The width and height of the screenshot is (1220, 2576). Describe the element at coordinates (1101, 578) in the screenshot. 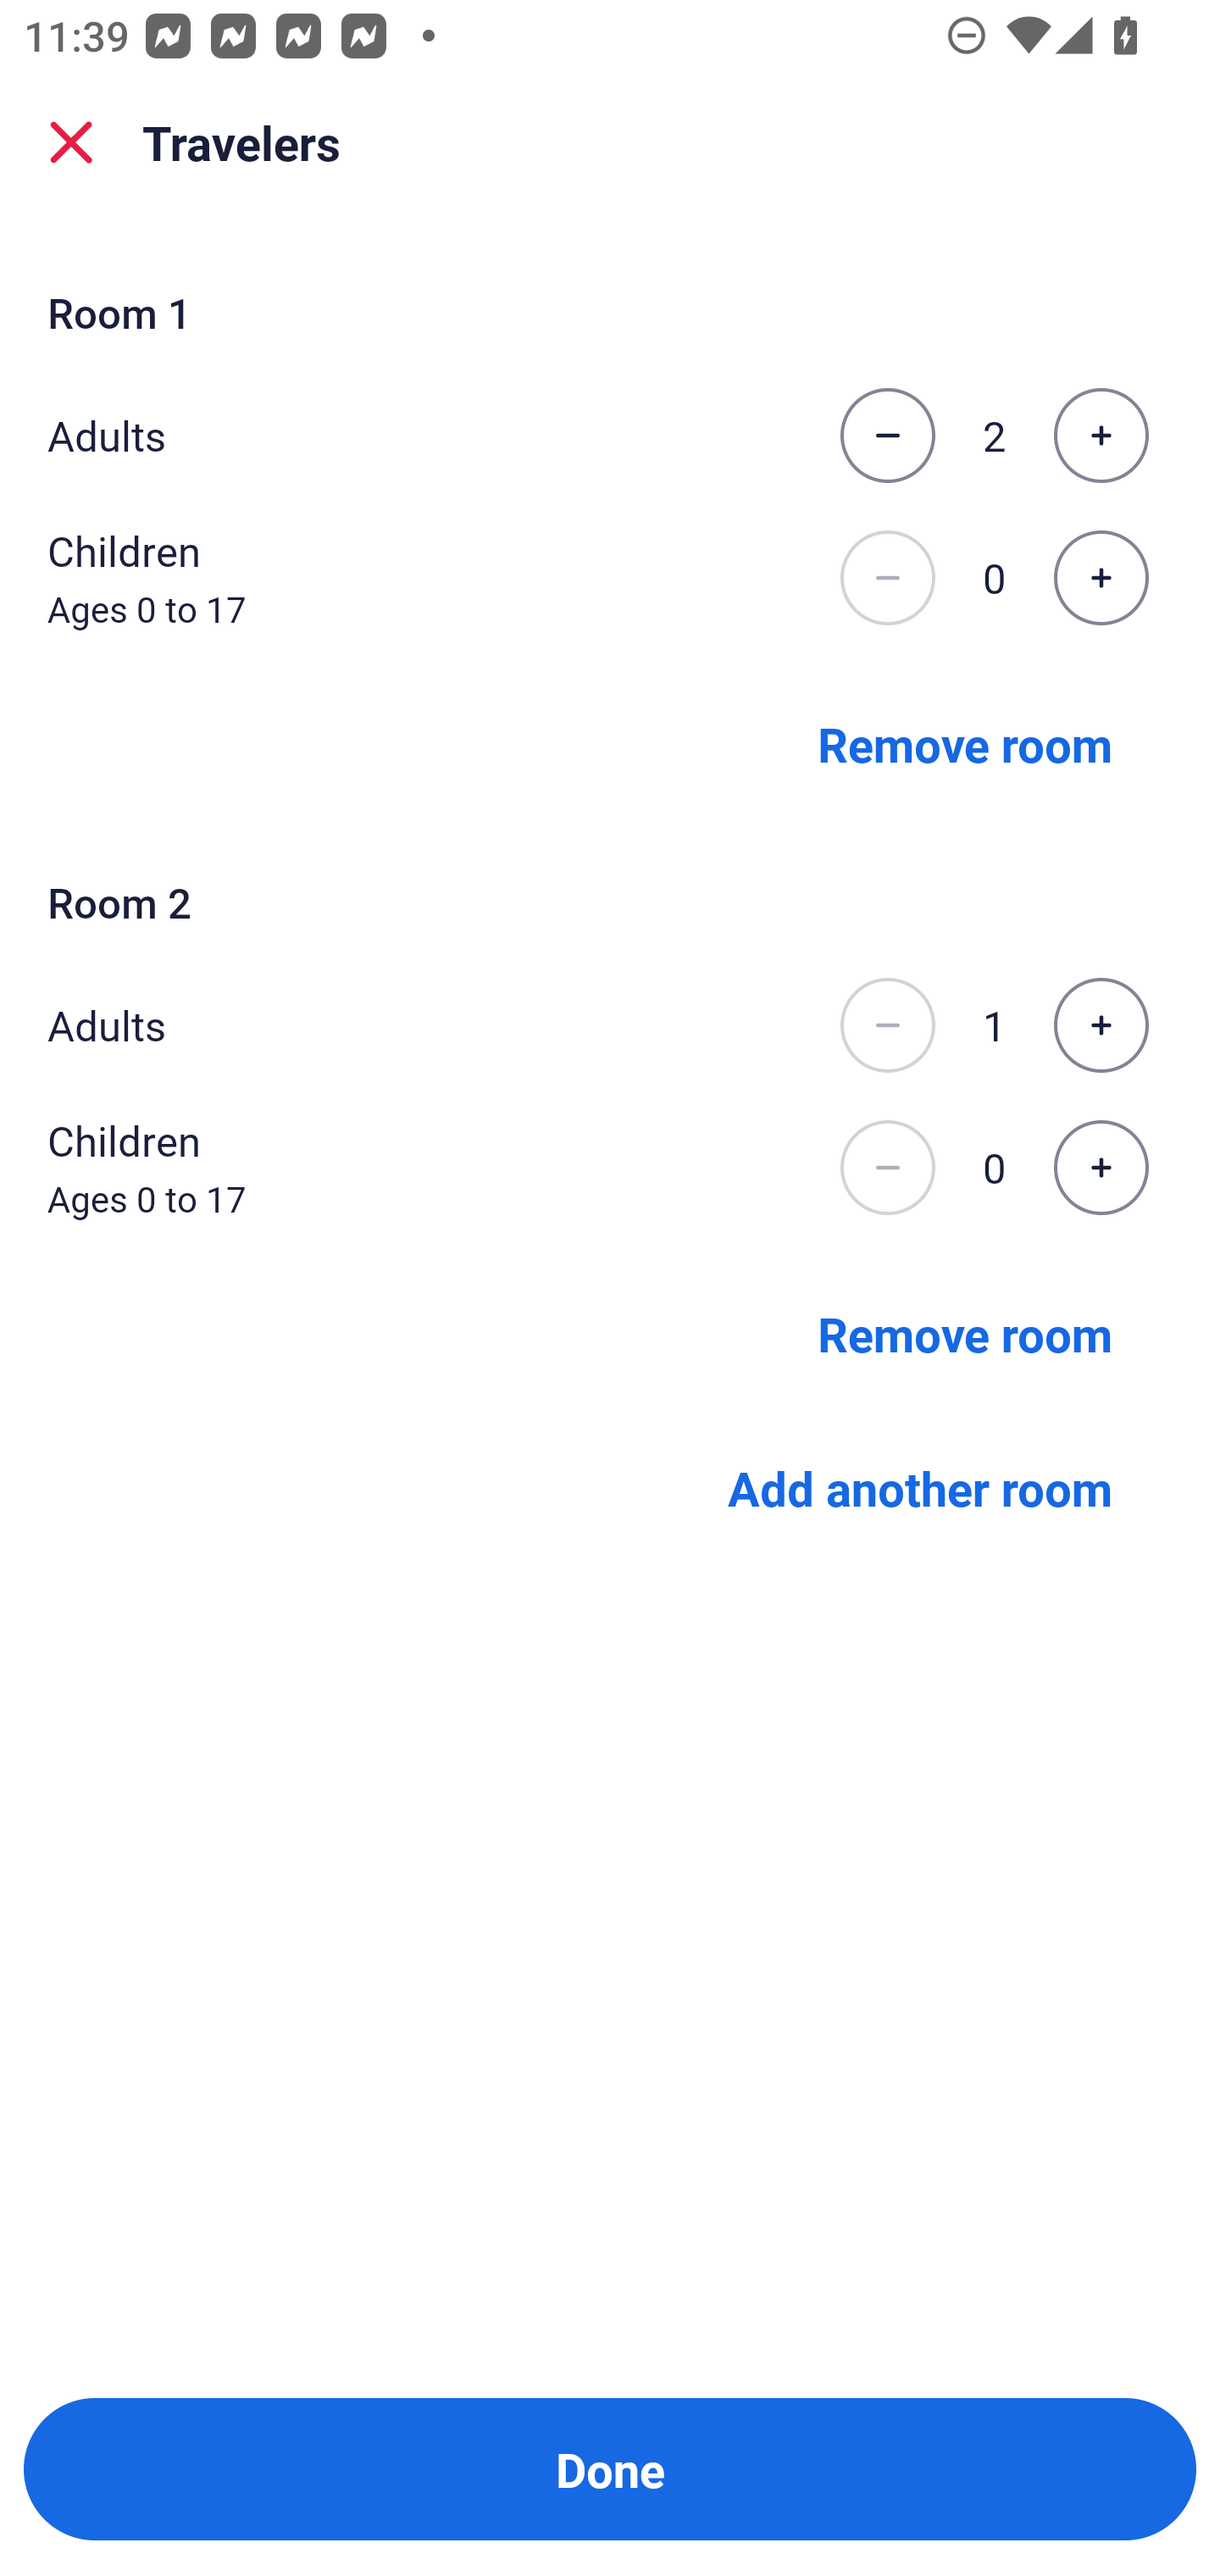

I see `Increase the number of children` at that location.